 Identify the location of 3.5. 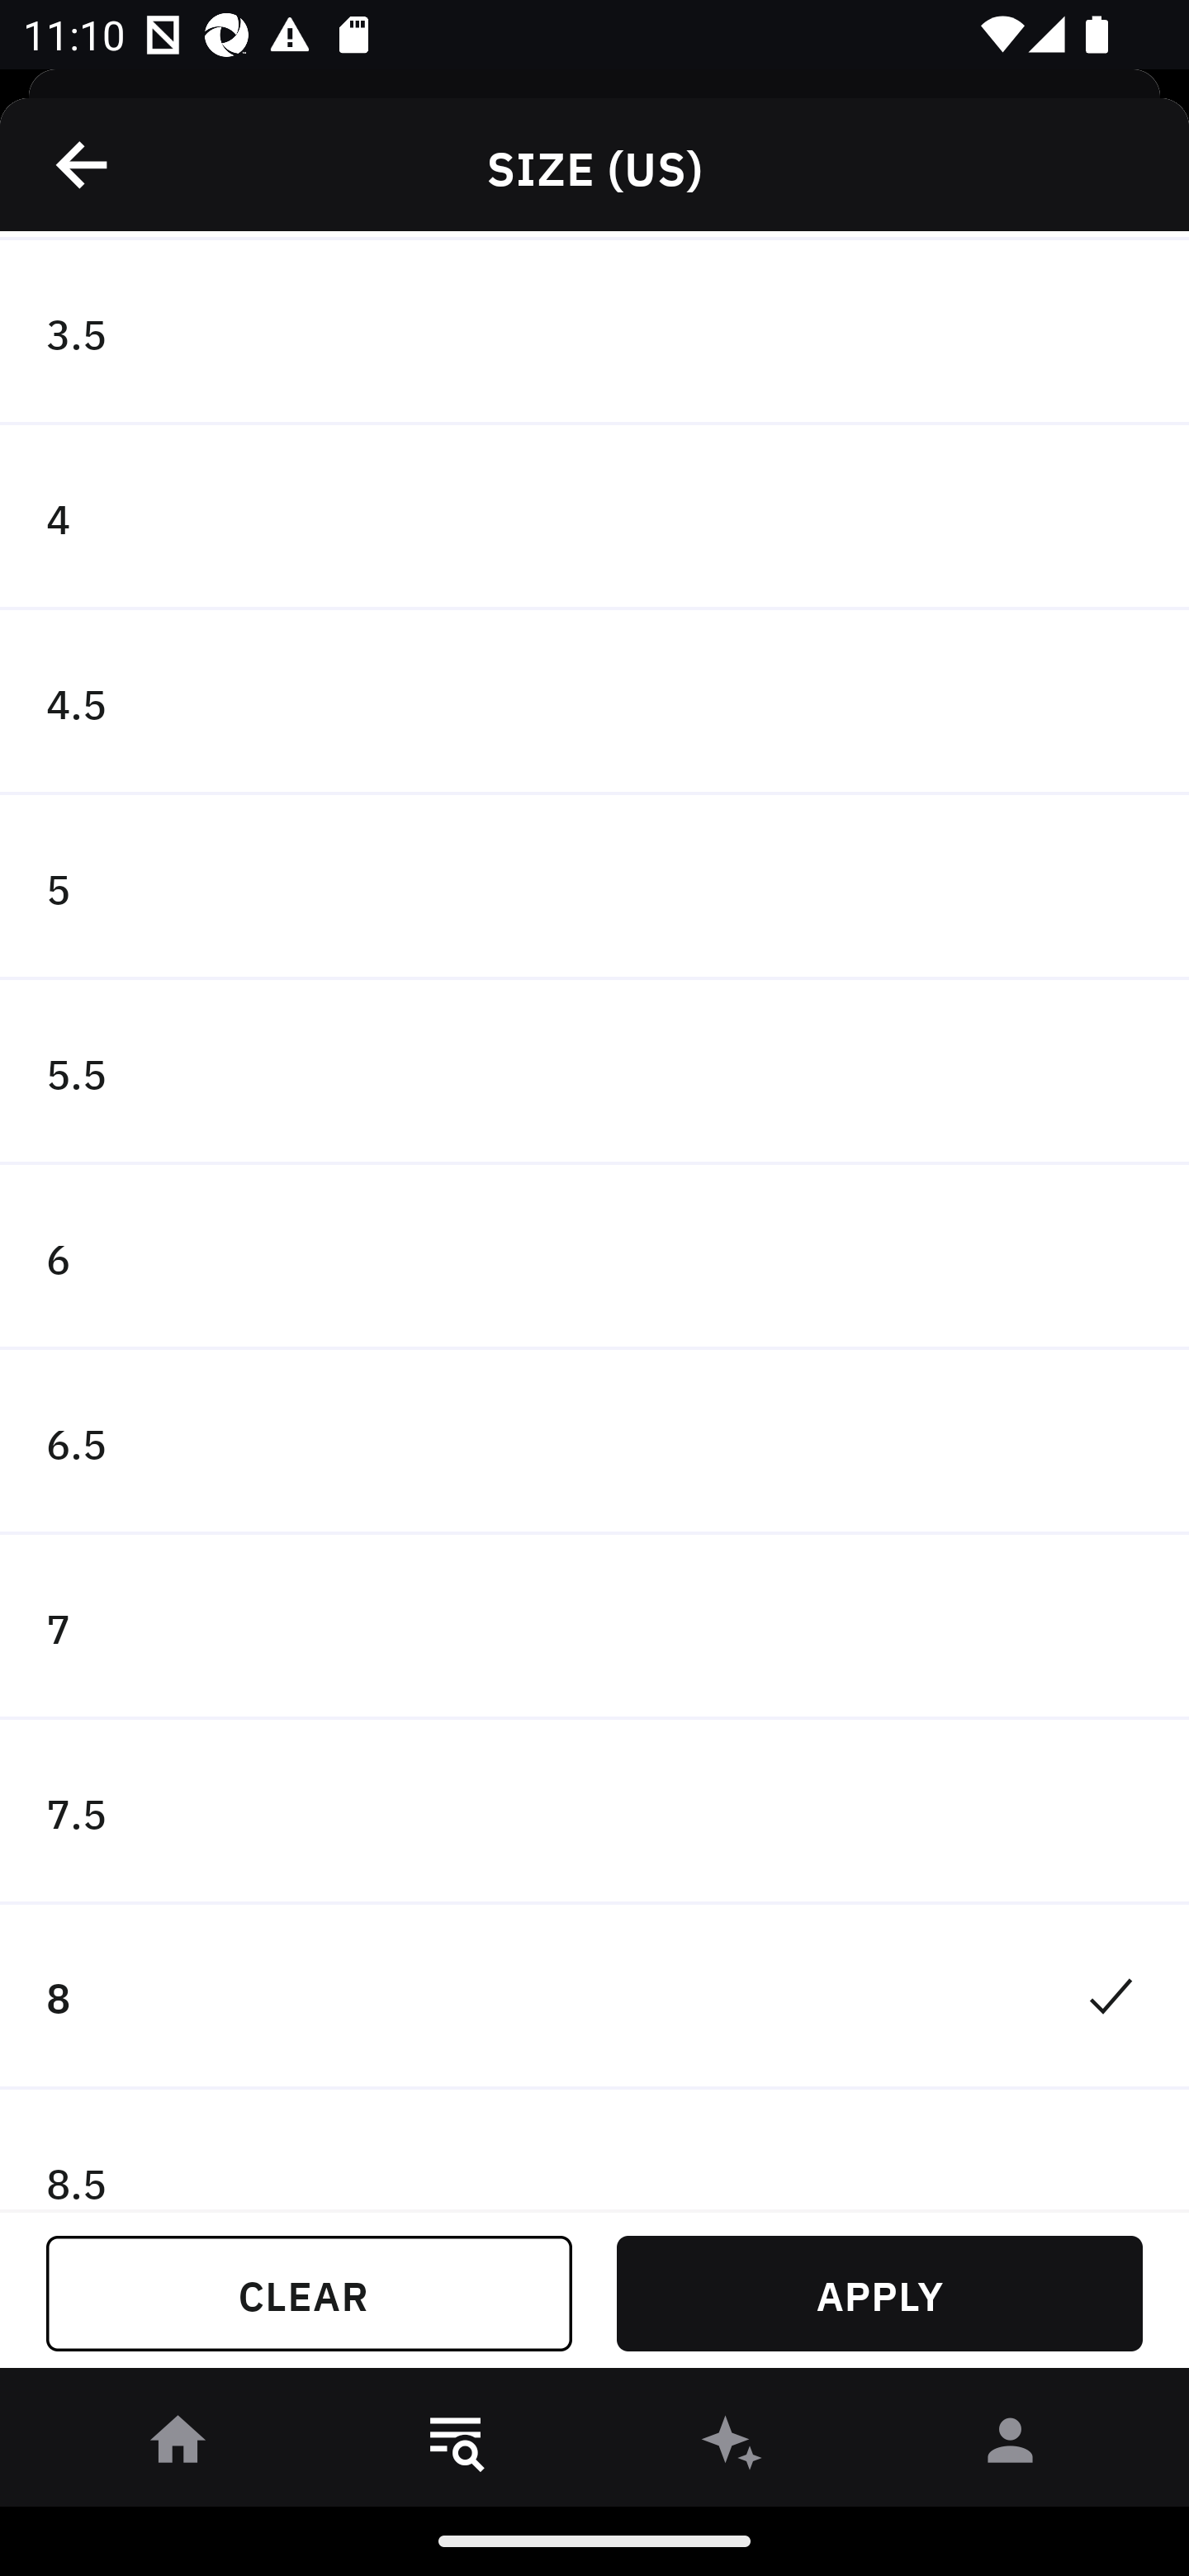
(594, 332).